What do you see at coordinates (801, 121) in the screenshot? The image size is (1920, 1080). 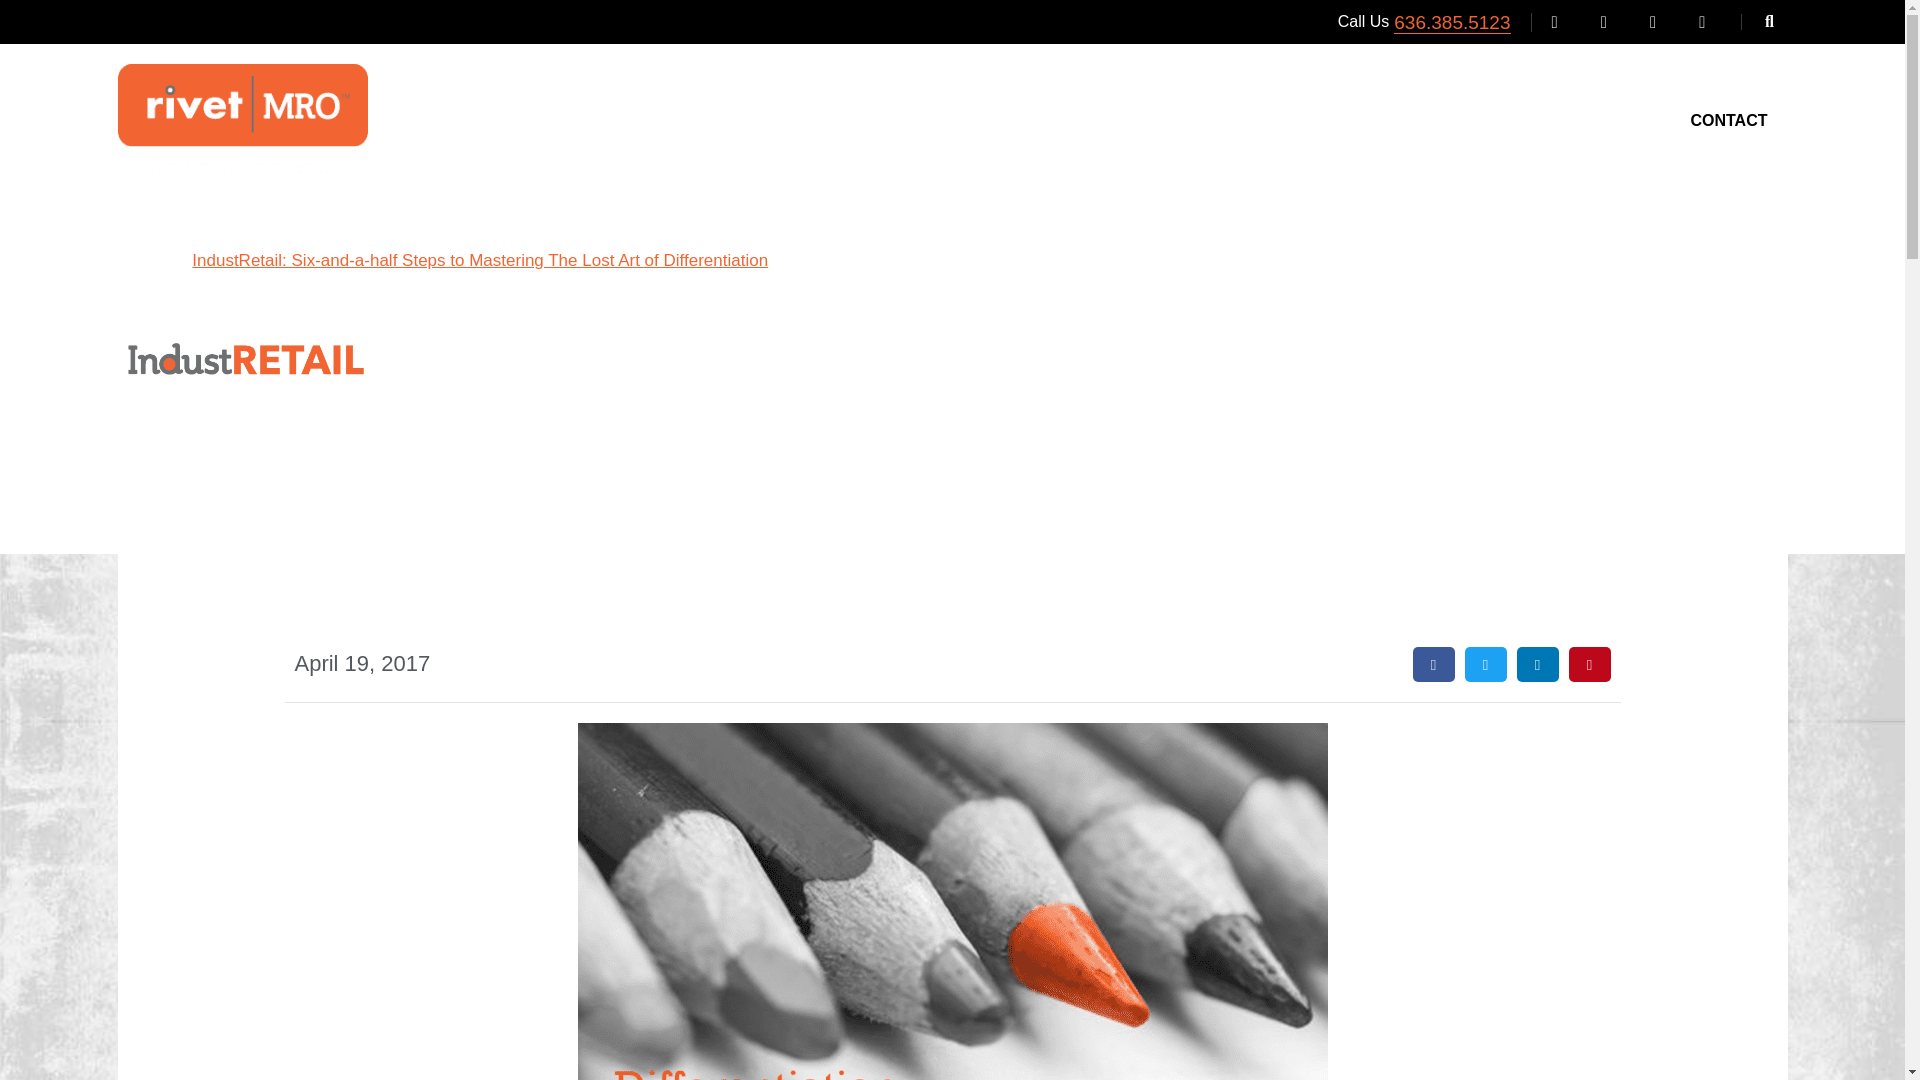 I see `HOME` at bounding box center [801, 121].